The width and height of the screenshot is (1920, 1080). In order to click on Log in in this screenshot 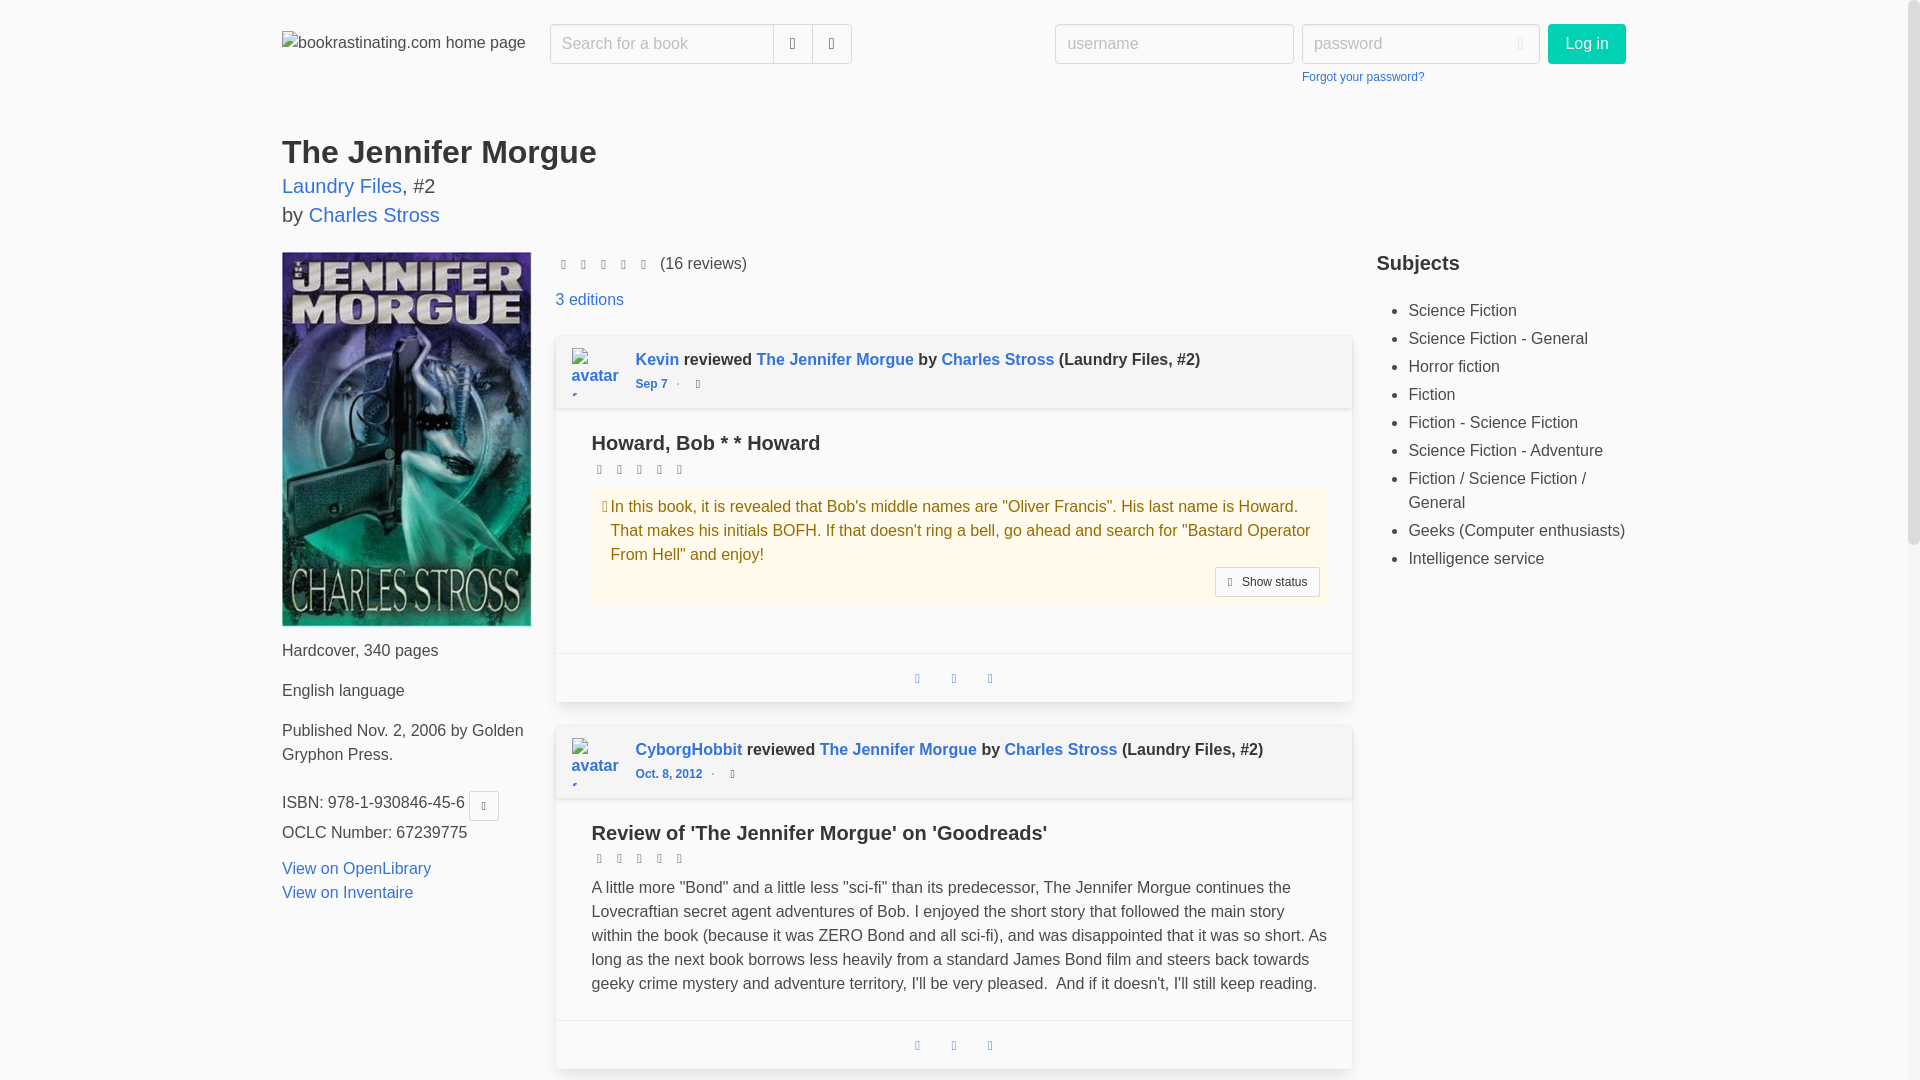, I will do `click(342, 185)`.